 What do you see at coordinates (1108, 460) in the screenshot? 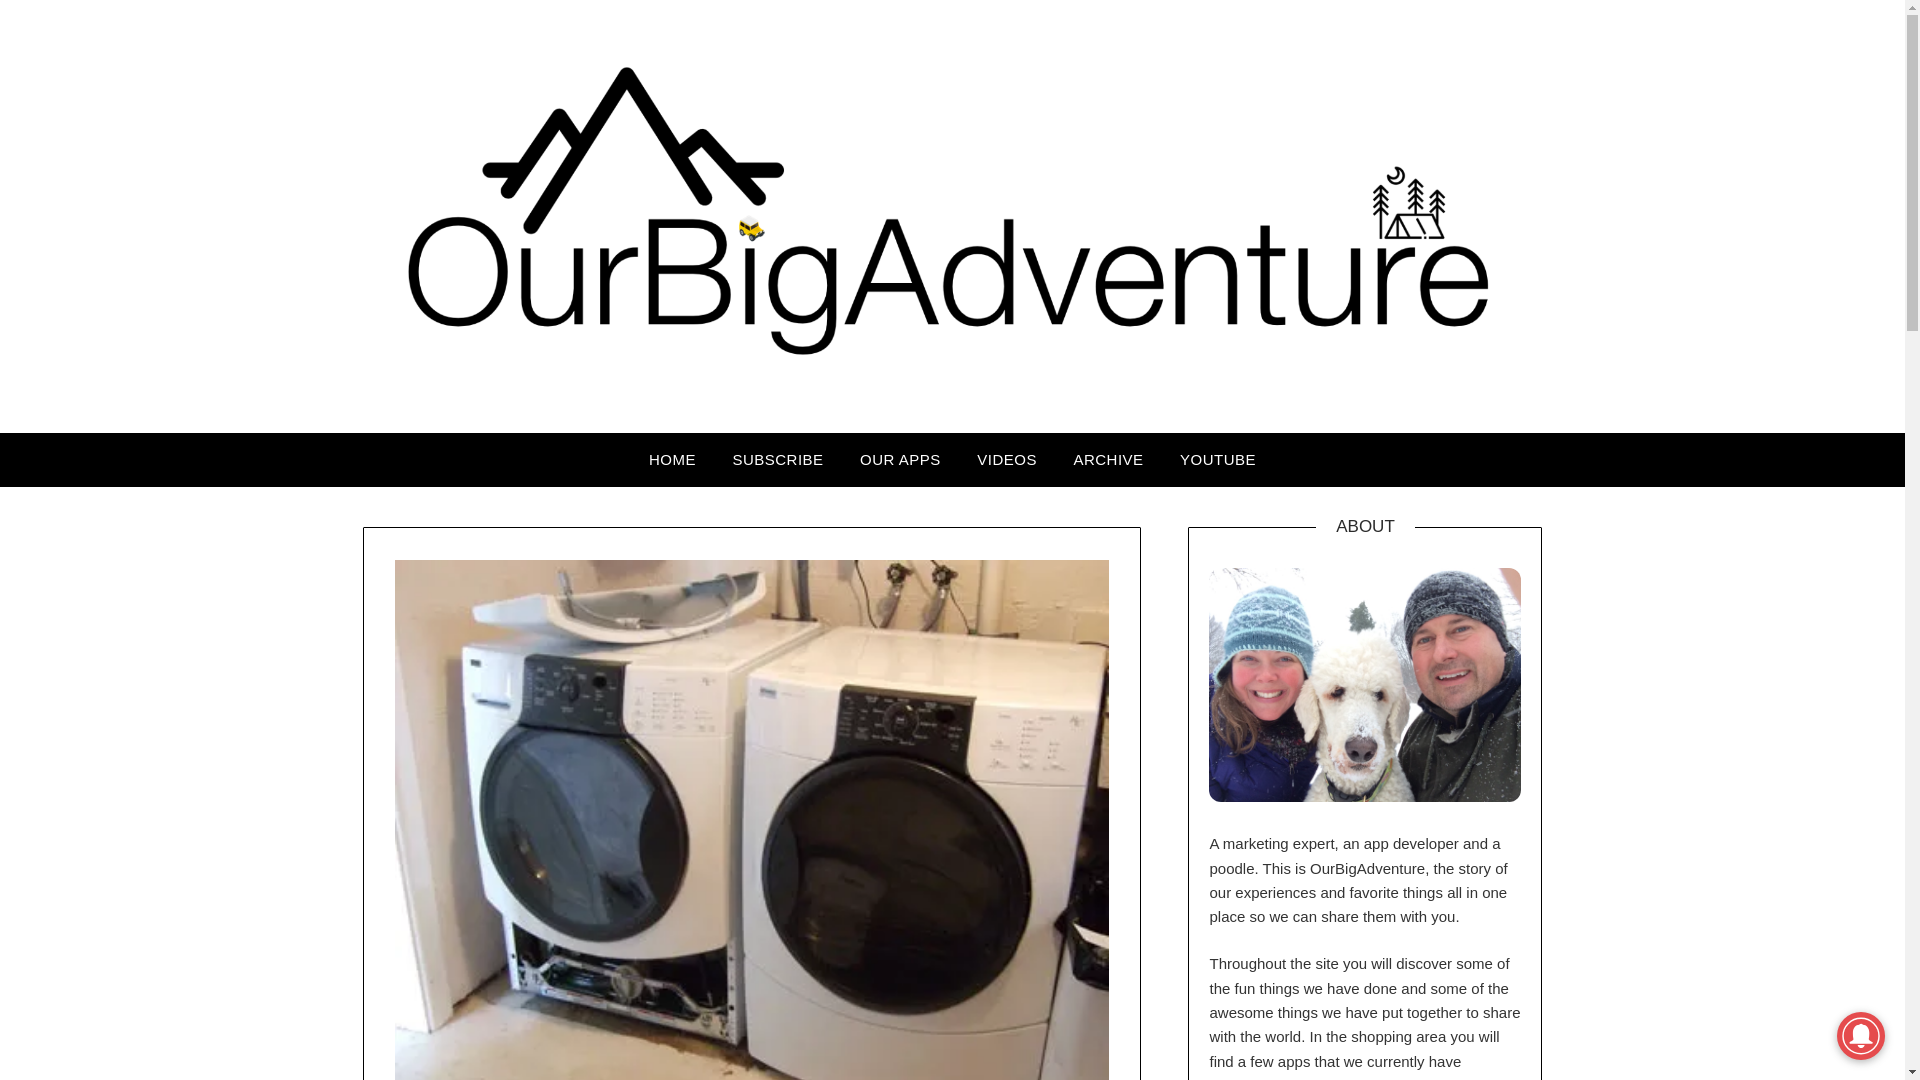
I see `ARCHIVE` at bounding box center [1108, 460].